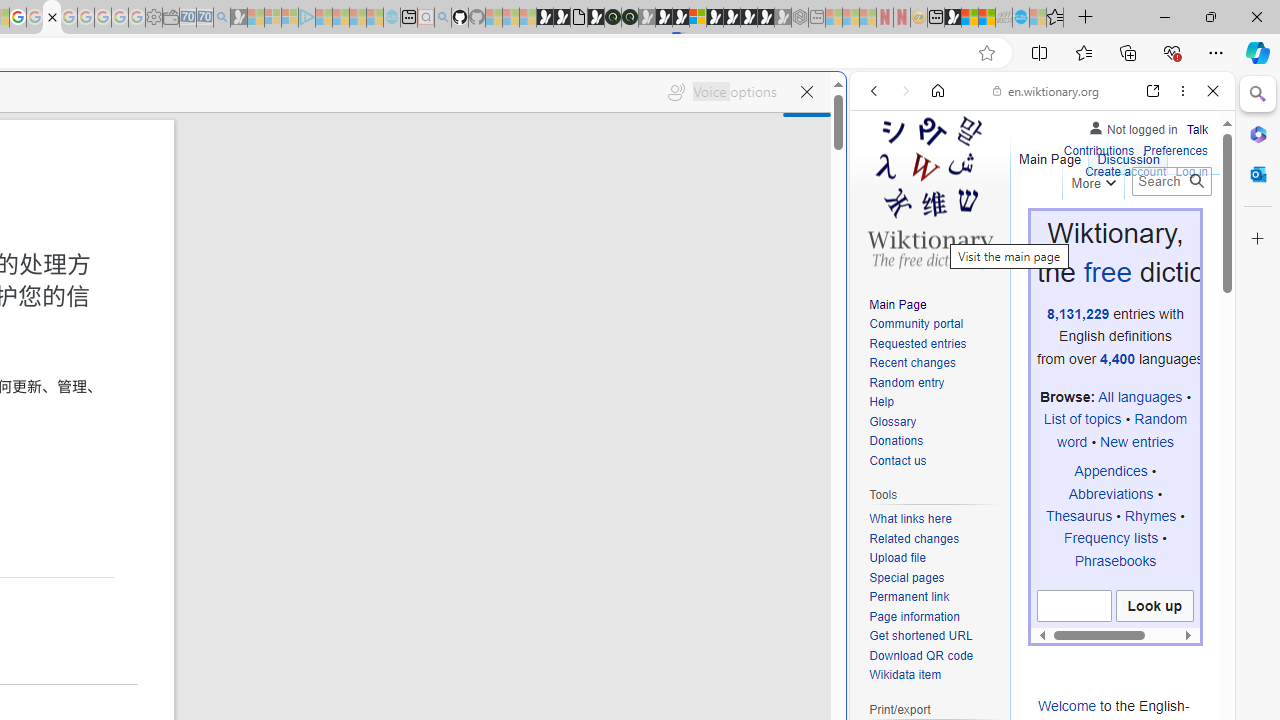  What do you see at coordinates (844, 102) in the screenshot?
I see `Close split screen` at bounding box center [844, 102].